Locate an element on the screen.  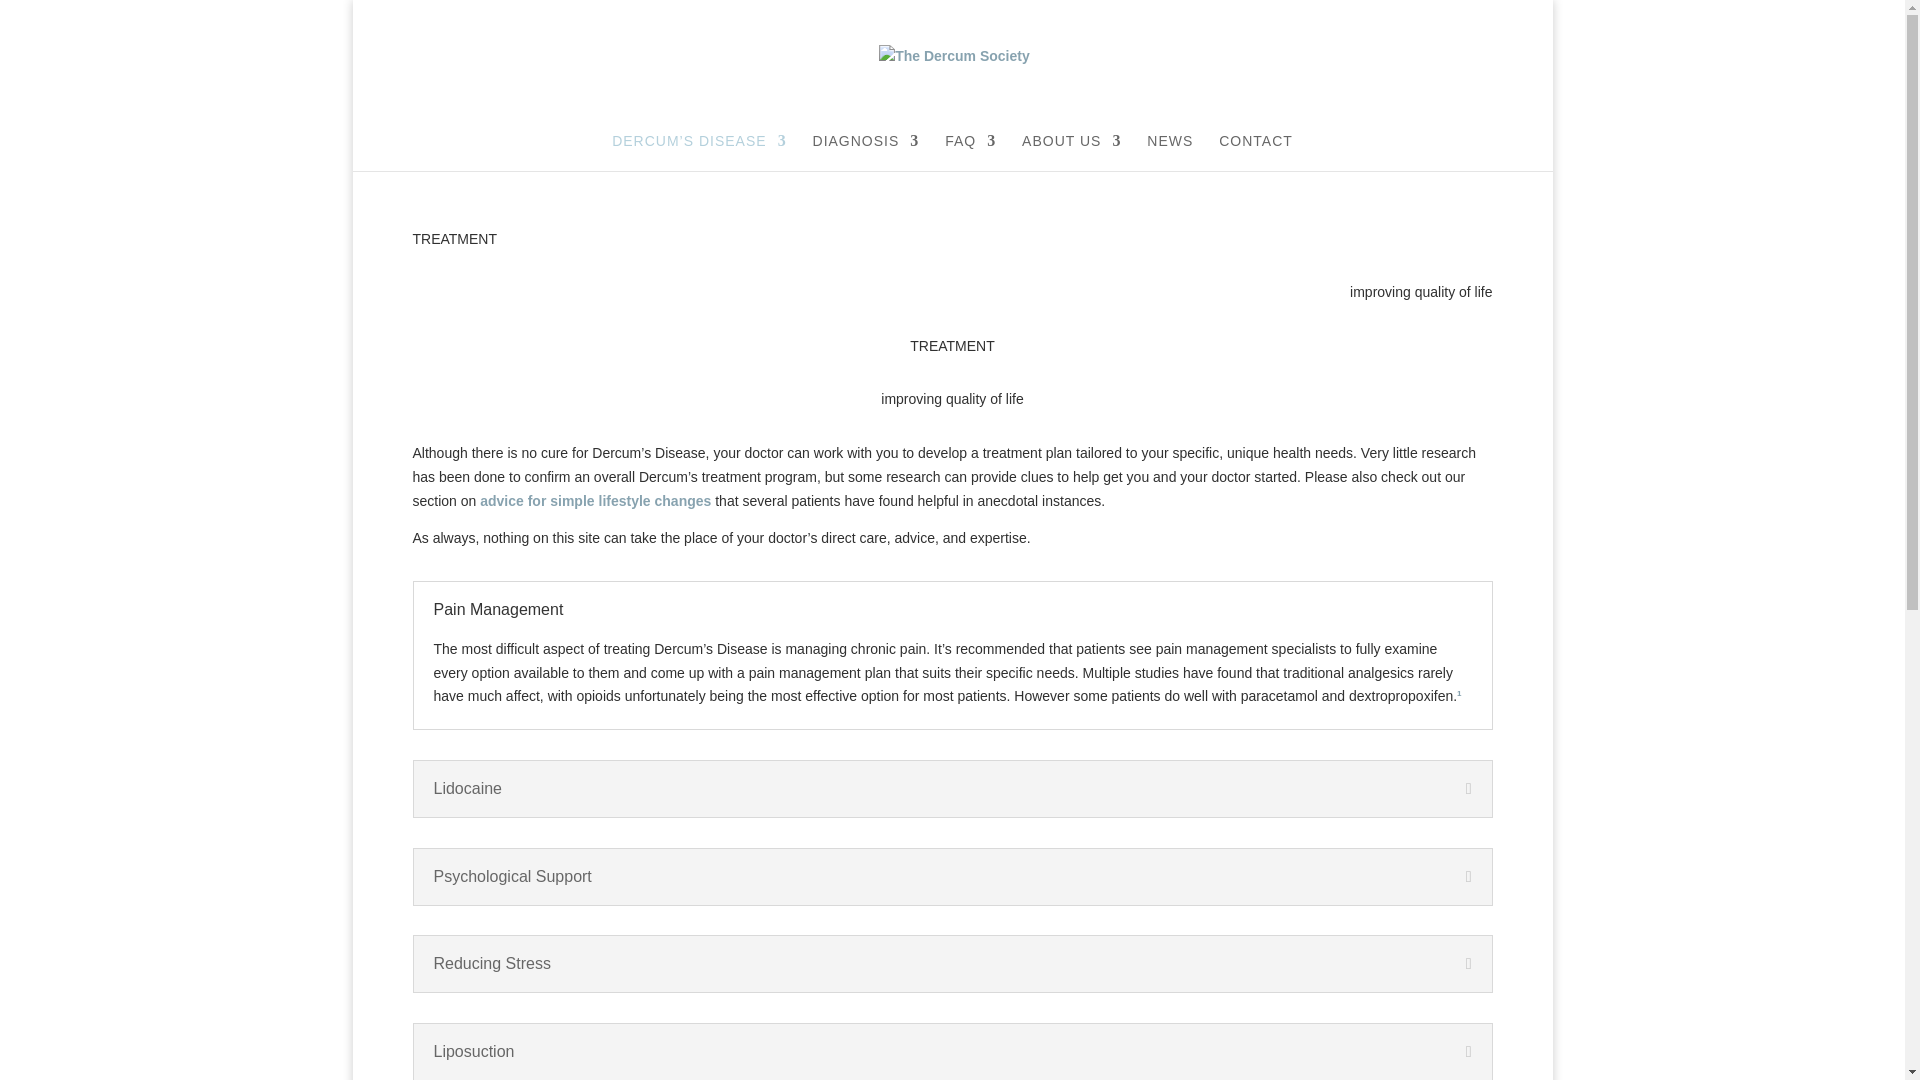
NEWS is located at coordinates (1169, 152).